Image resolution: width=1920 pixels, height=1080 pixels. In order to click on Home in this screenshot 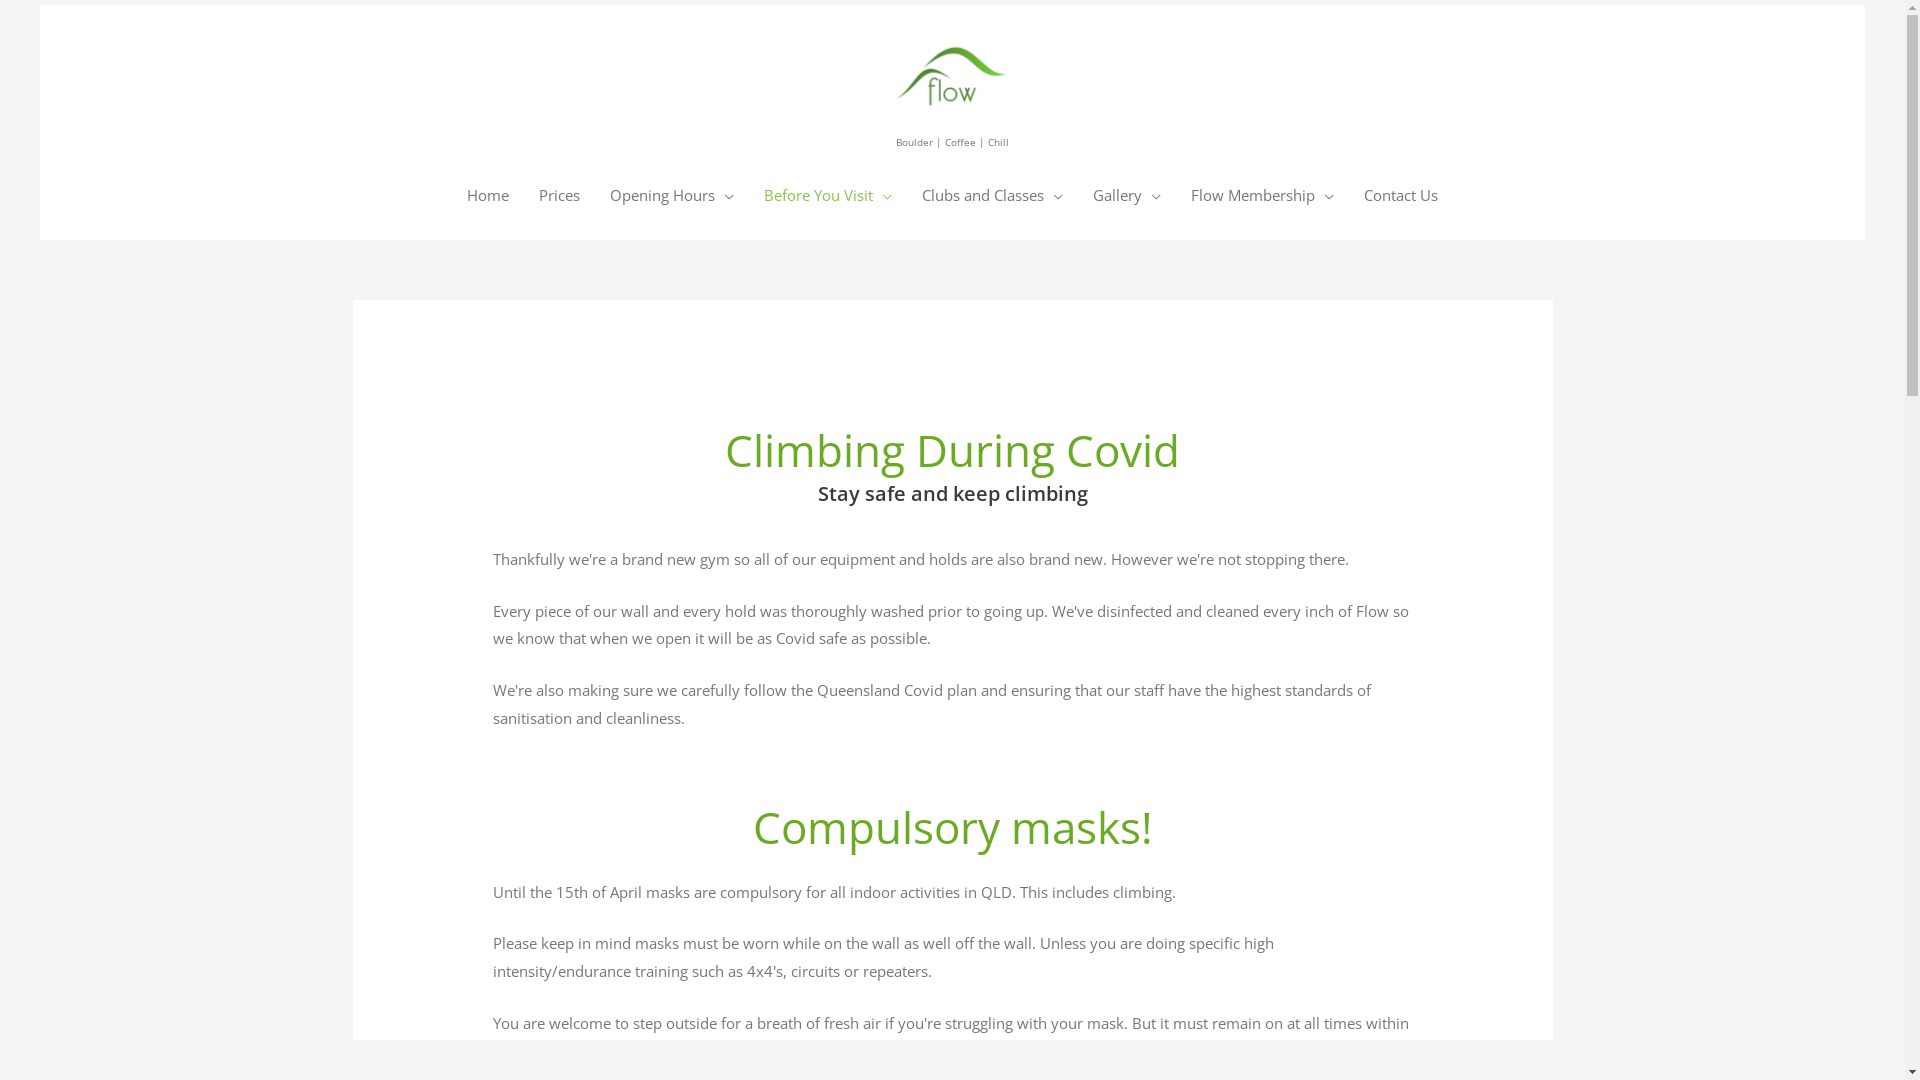, I will do `click(488, 195)`.